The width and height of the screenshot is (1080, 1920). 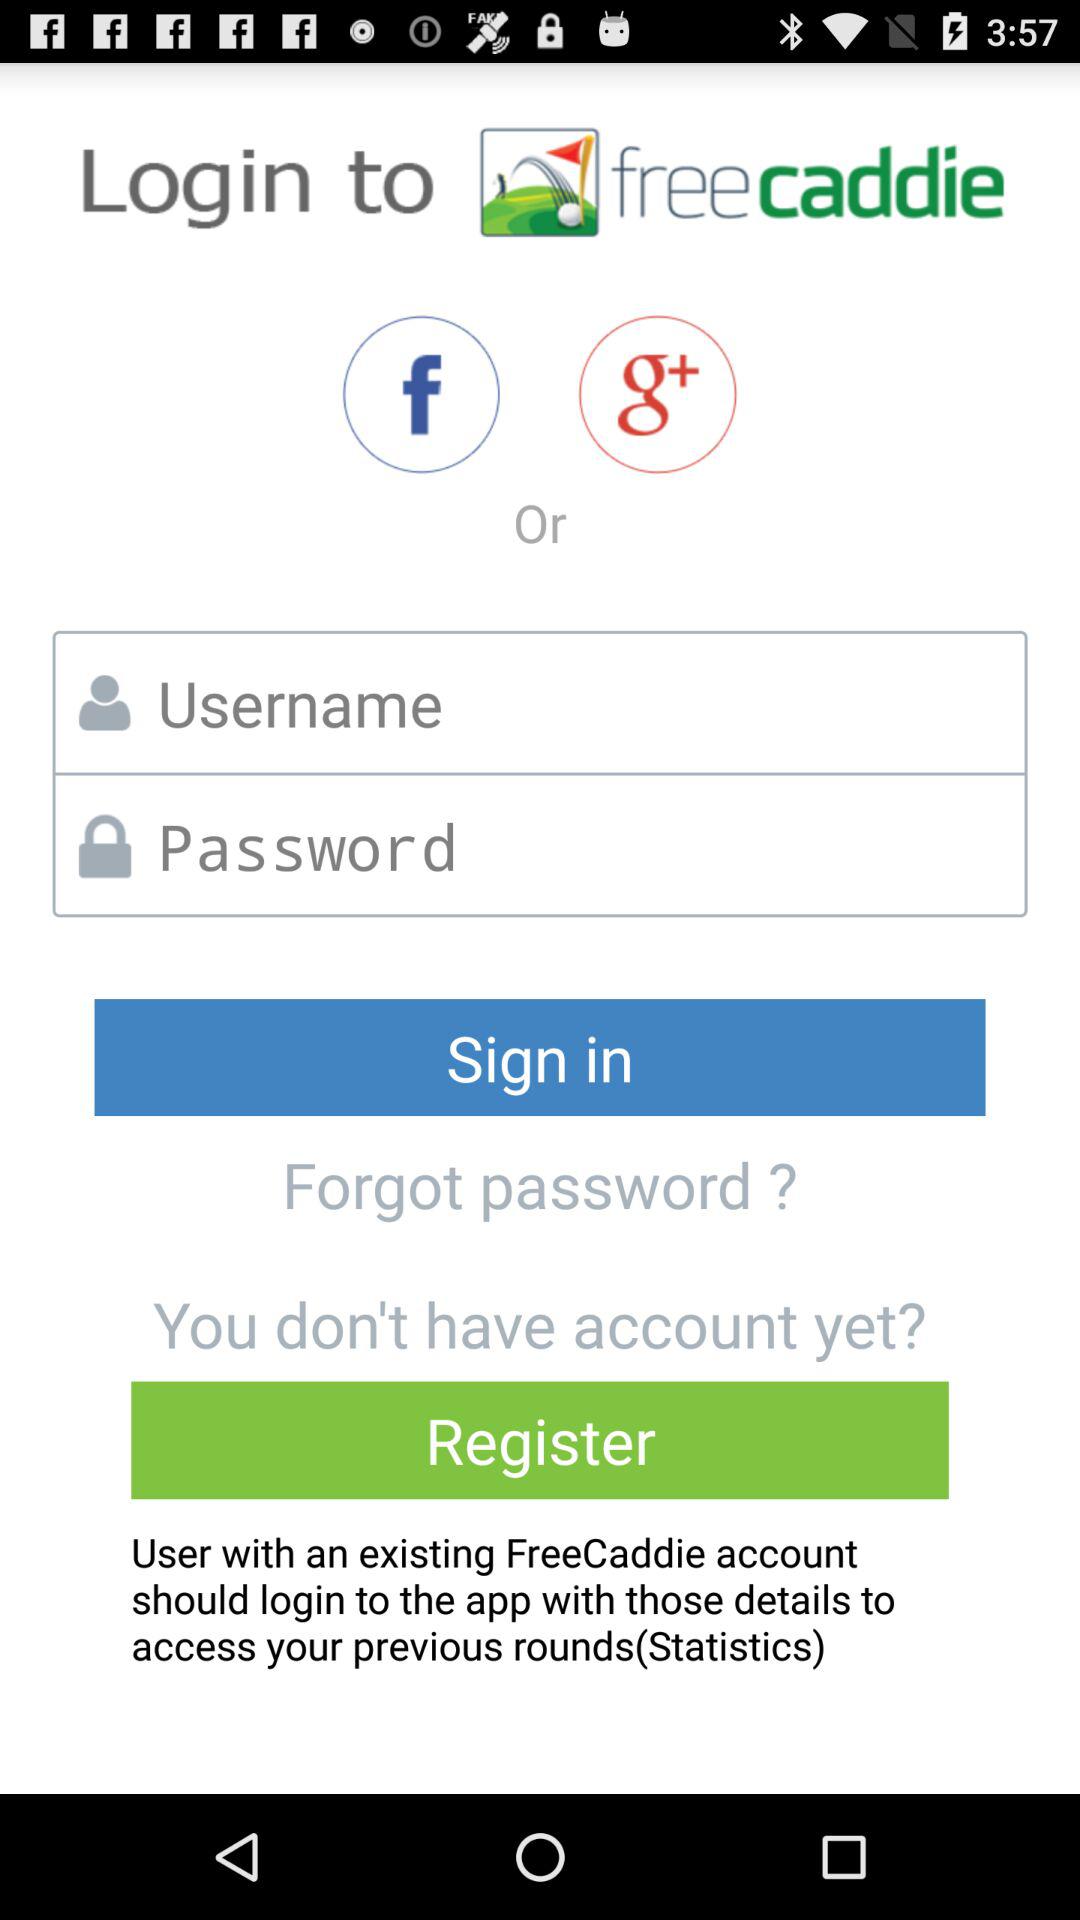 What do you see at coordinates (539, 1184) in the screenshot?
I see `open forgot password ? icon` at bounding box center [539, 1184].